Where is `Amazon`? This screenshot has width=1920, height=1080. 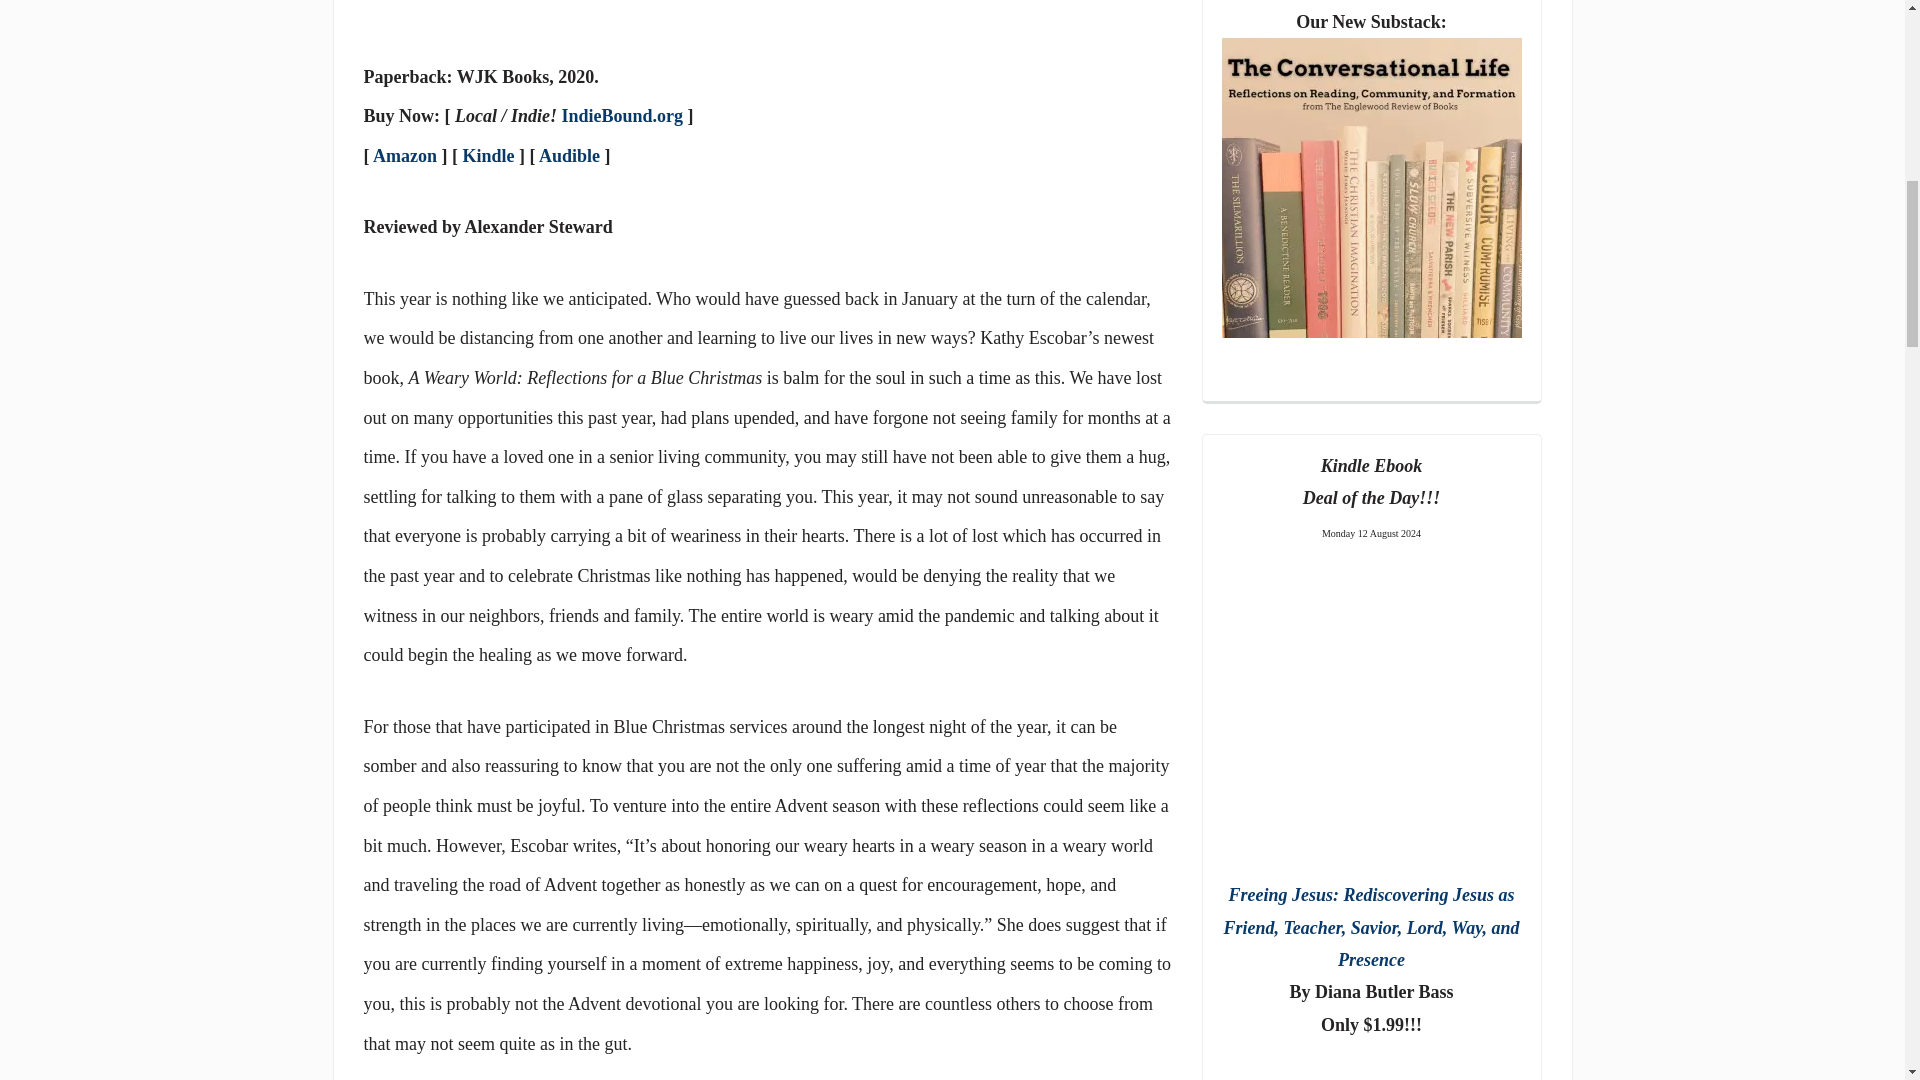 Amazon is located at coordinates (404, 156).